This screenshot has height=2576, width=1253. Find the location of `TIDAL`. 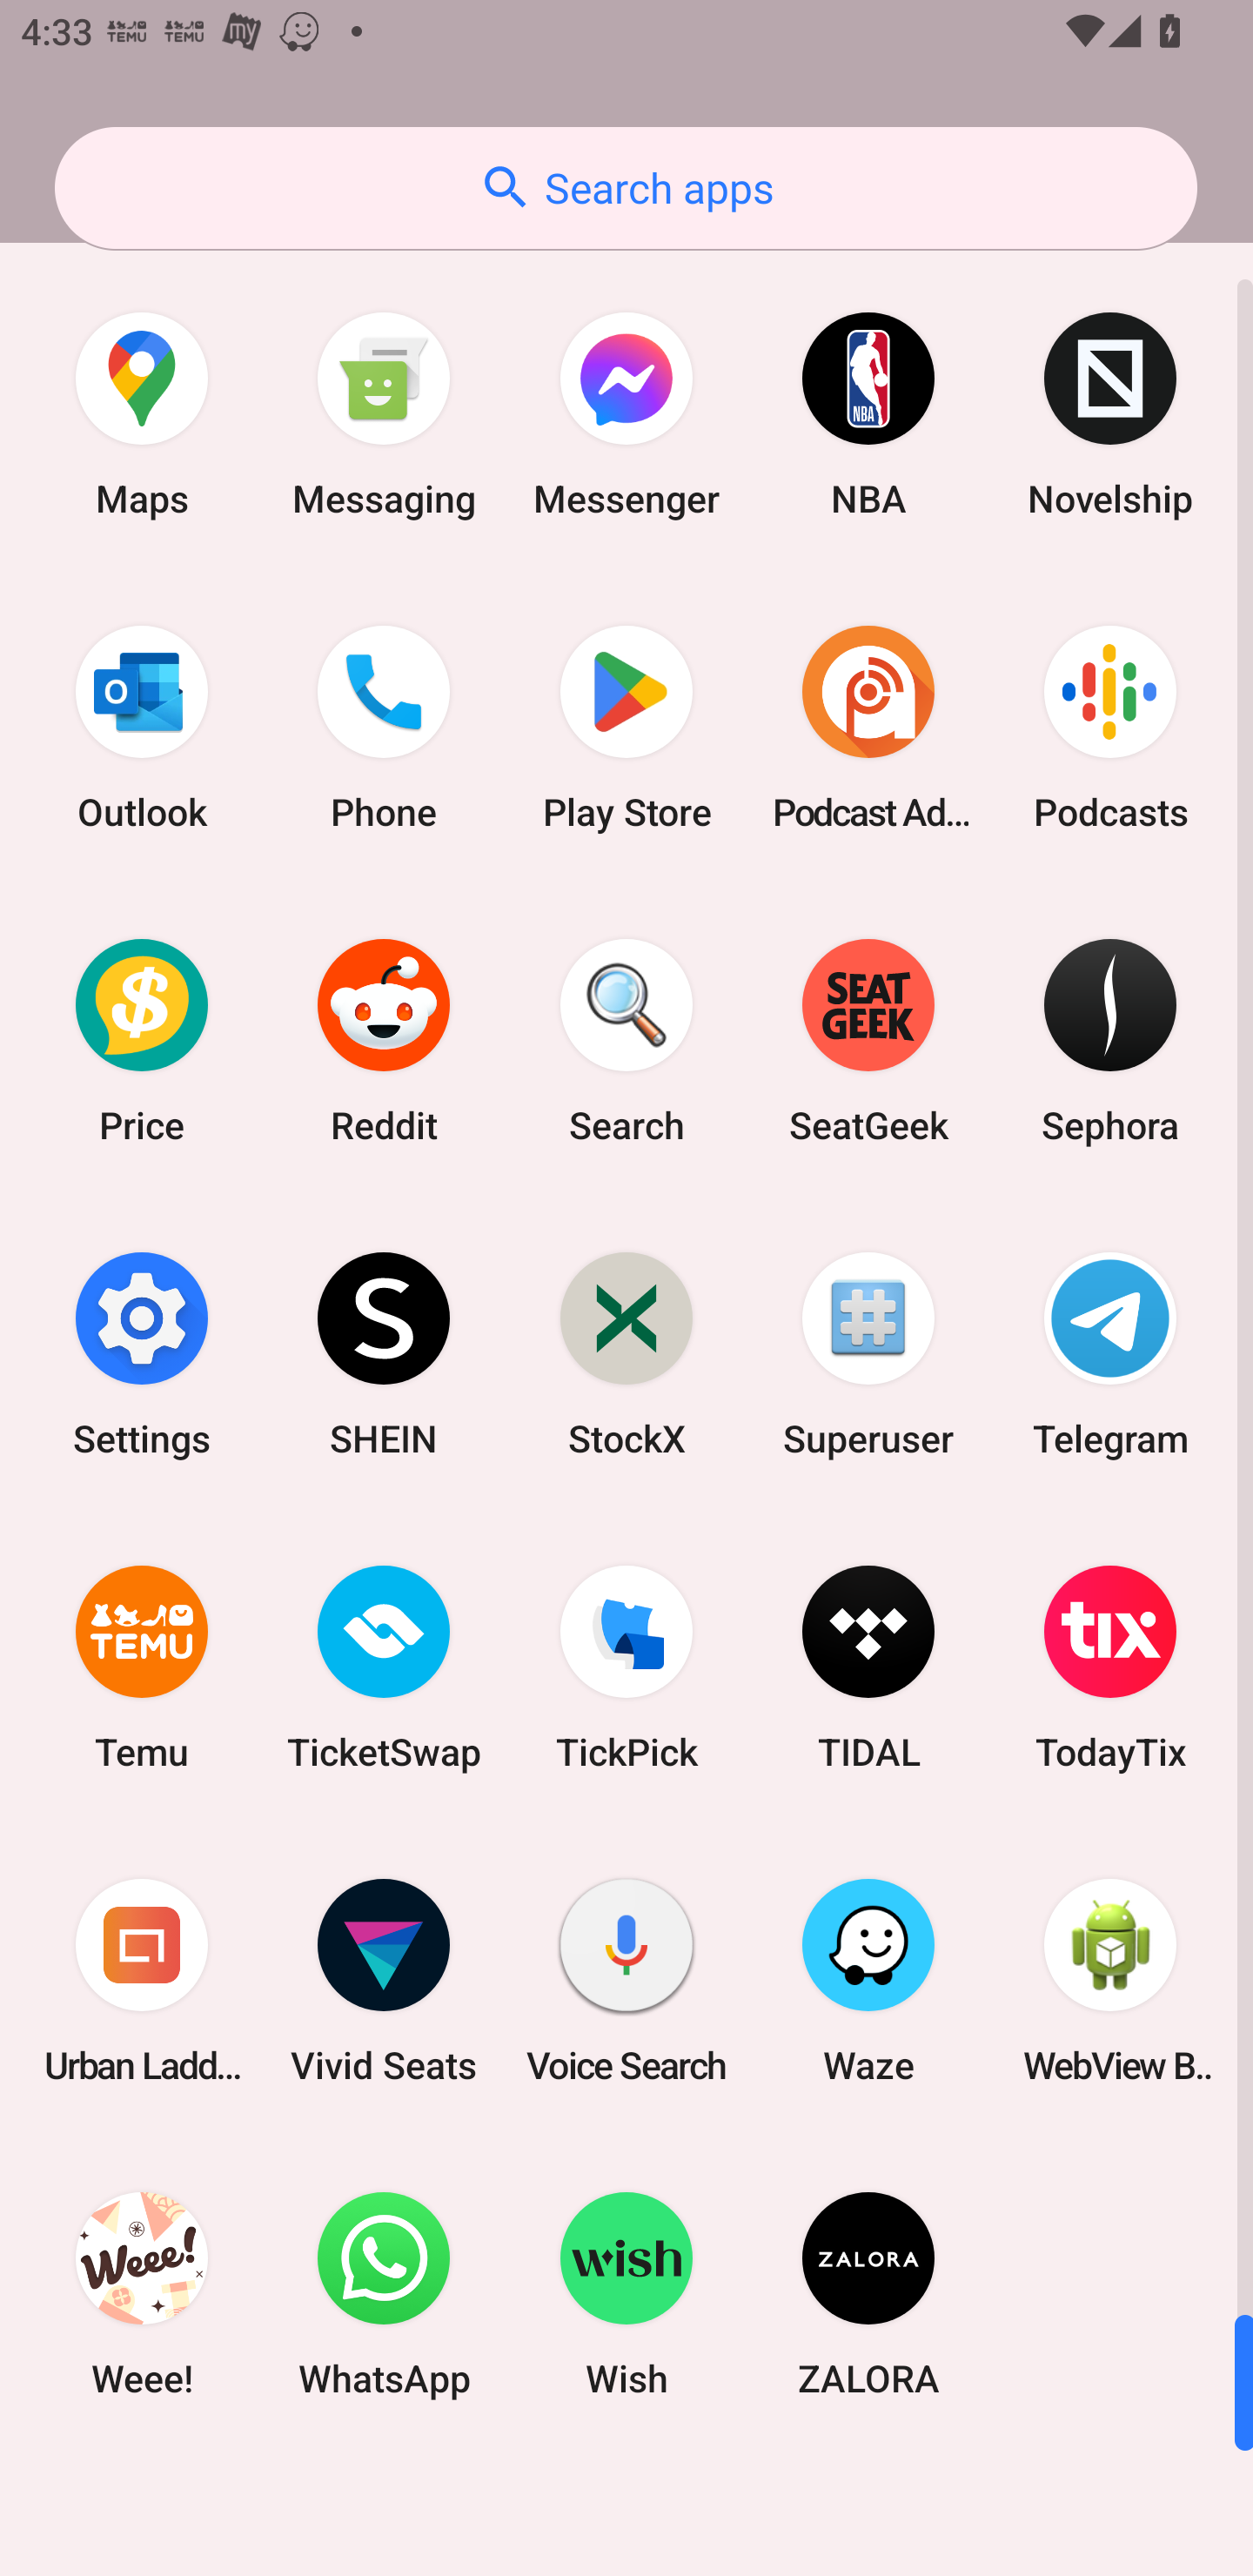

TIDAL is located at coordinates (868, 1666).